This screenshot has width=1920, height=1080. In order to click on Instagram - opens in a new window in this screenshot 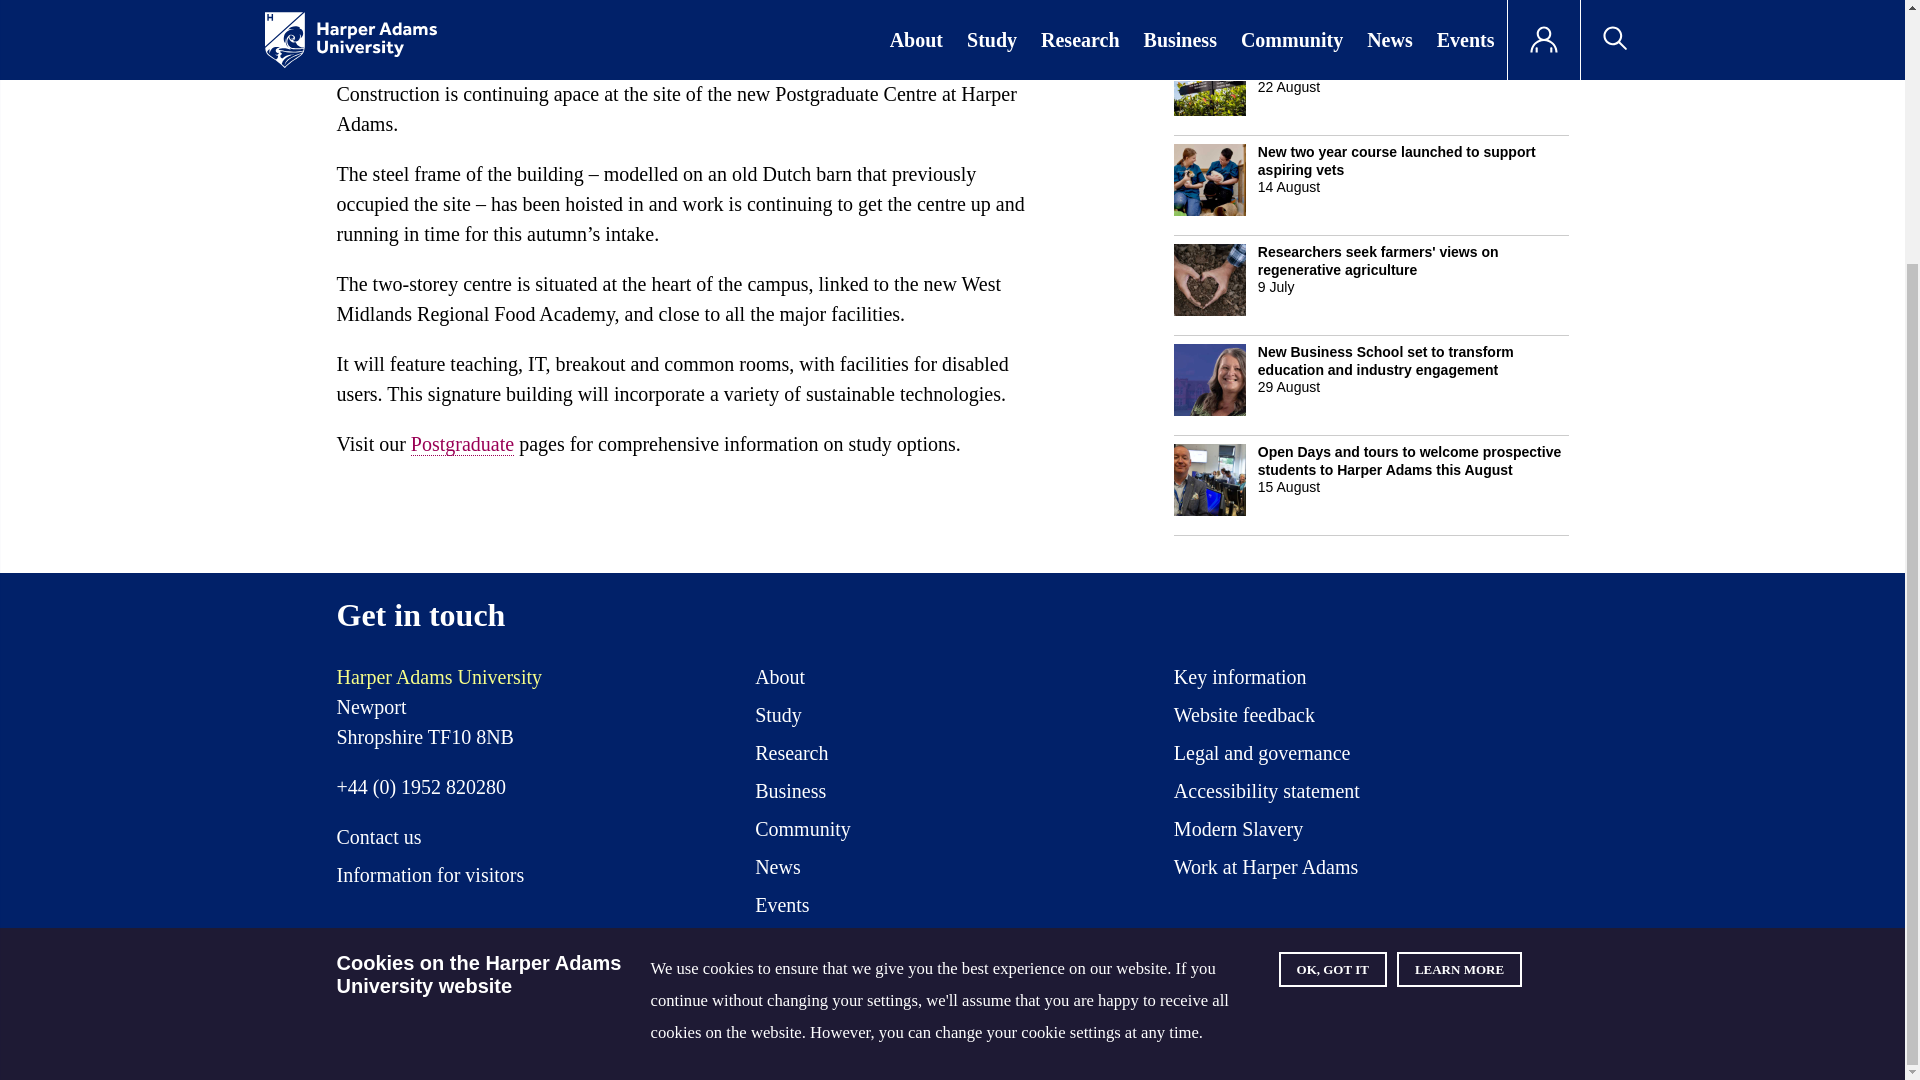, I will do `click(1357, 941)`.